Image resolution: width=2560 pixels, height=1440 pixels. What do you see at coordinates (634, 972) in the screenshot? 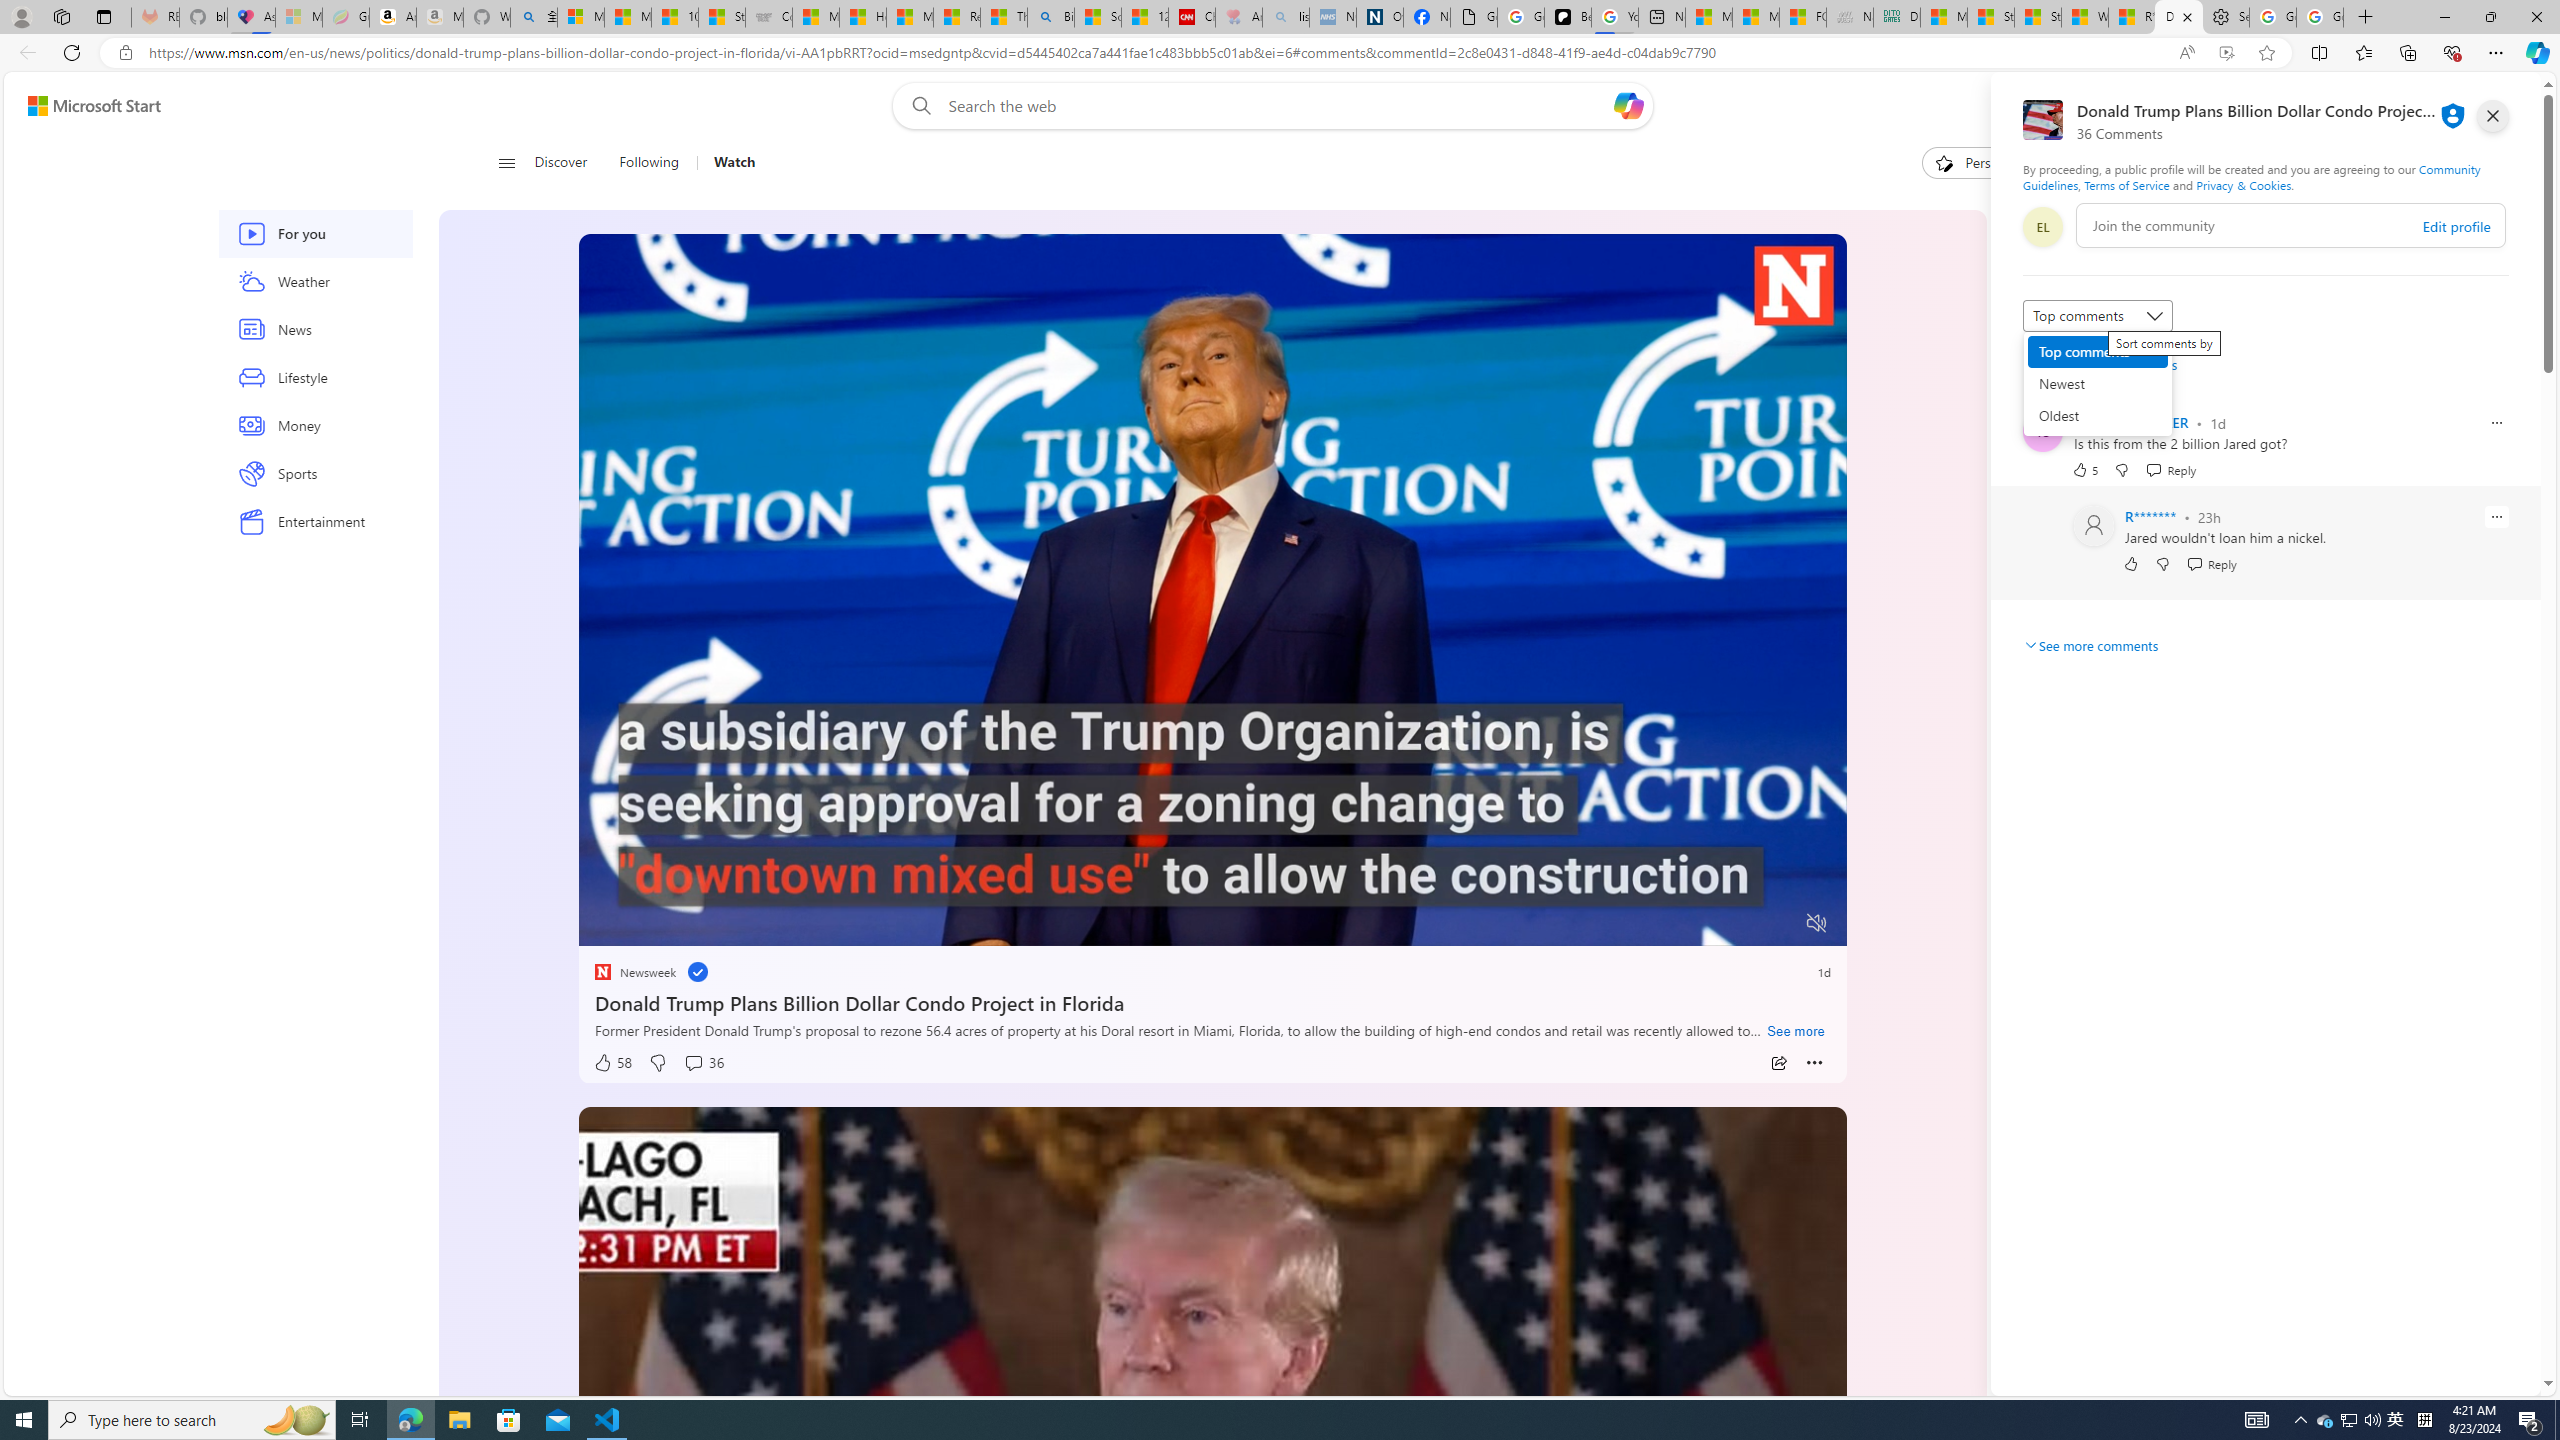
I see `placeholder Newsweek` at bounding box center [634, 972].